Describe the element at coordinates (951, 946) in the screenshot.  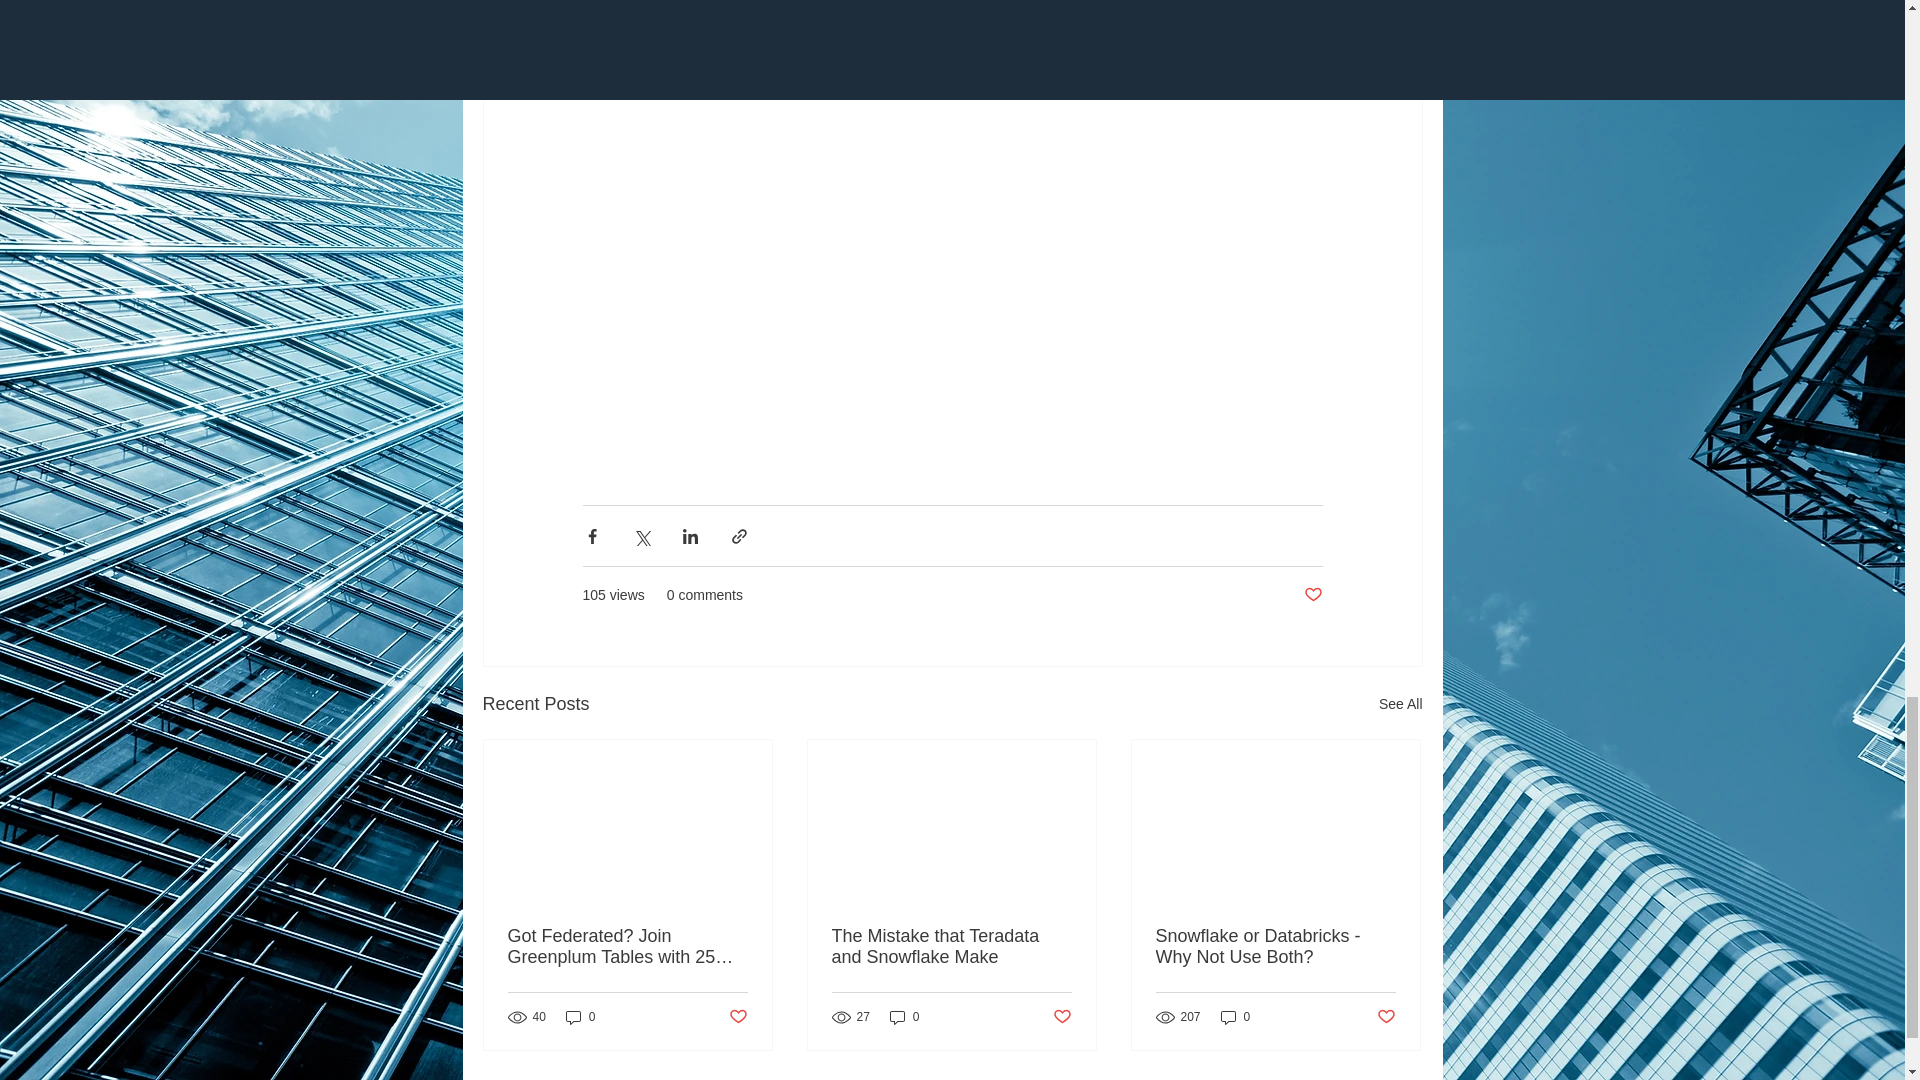
I see `The Mistake that Teradata and Snowflake Make` at that location.